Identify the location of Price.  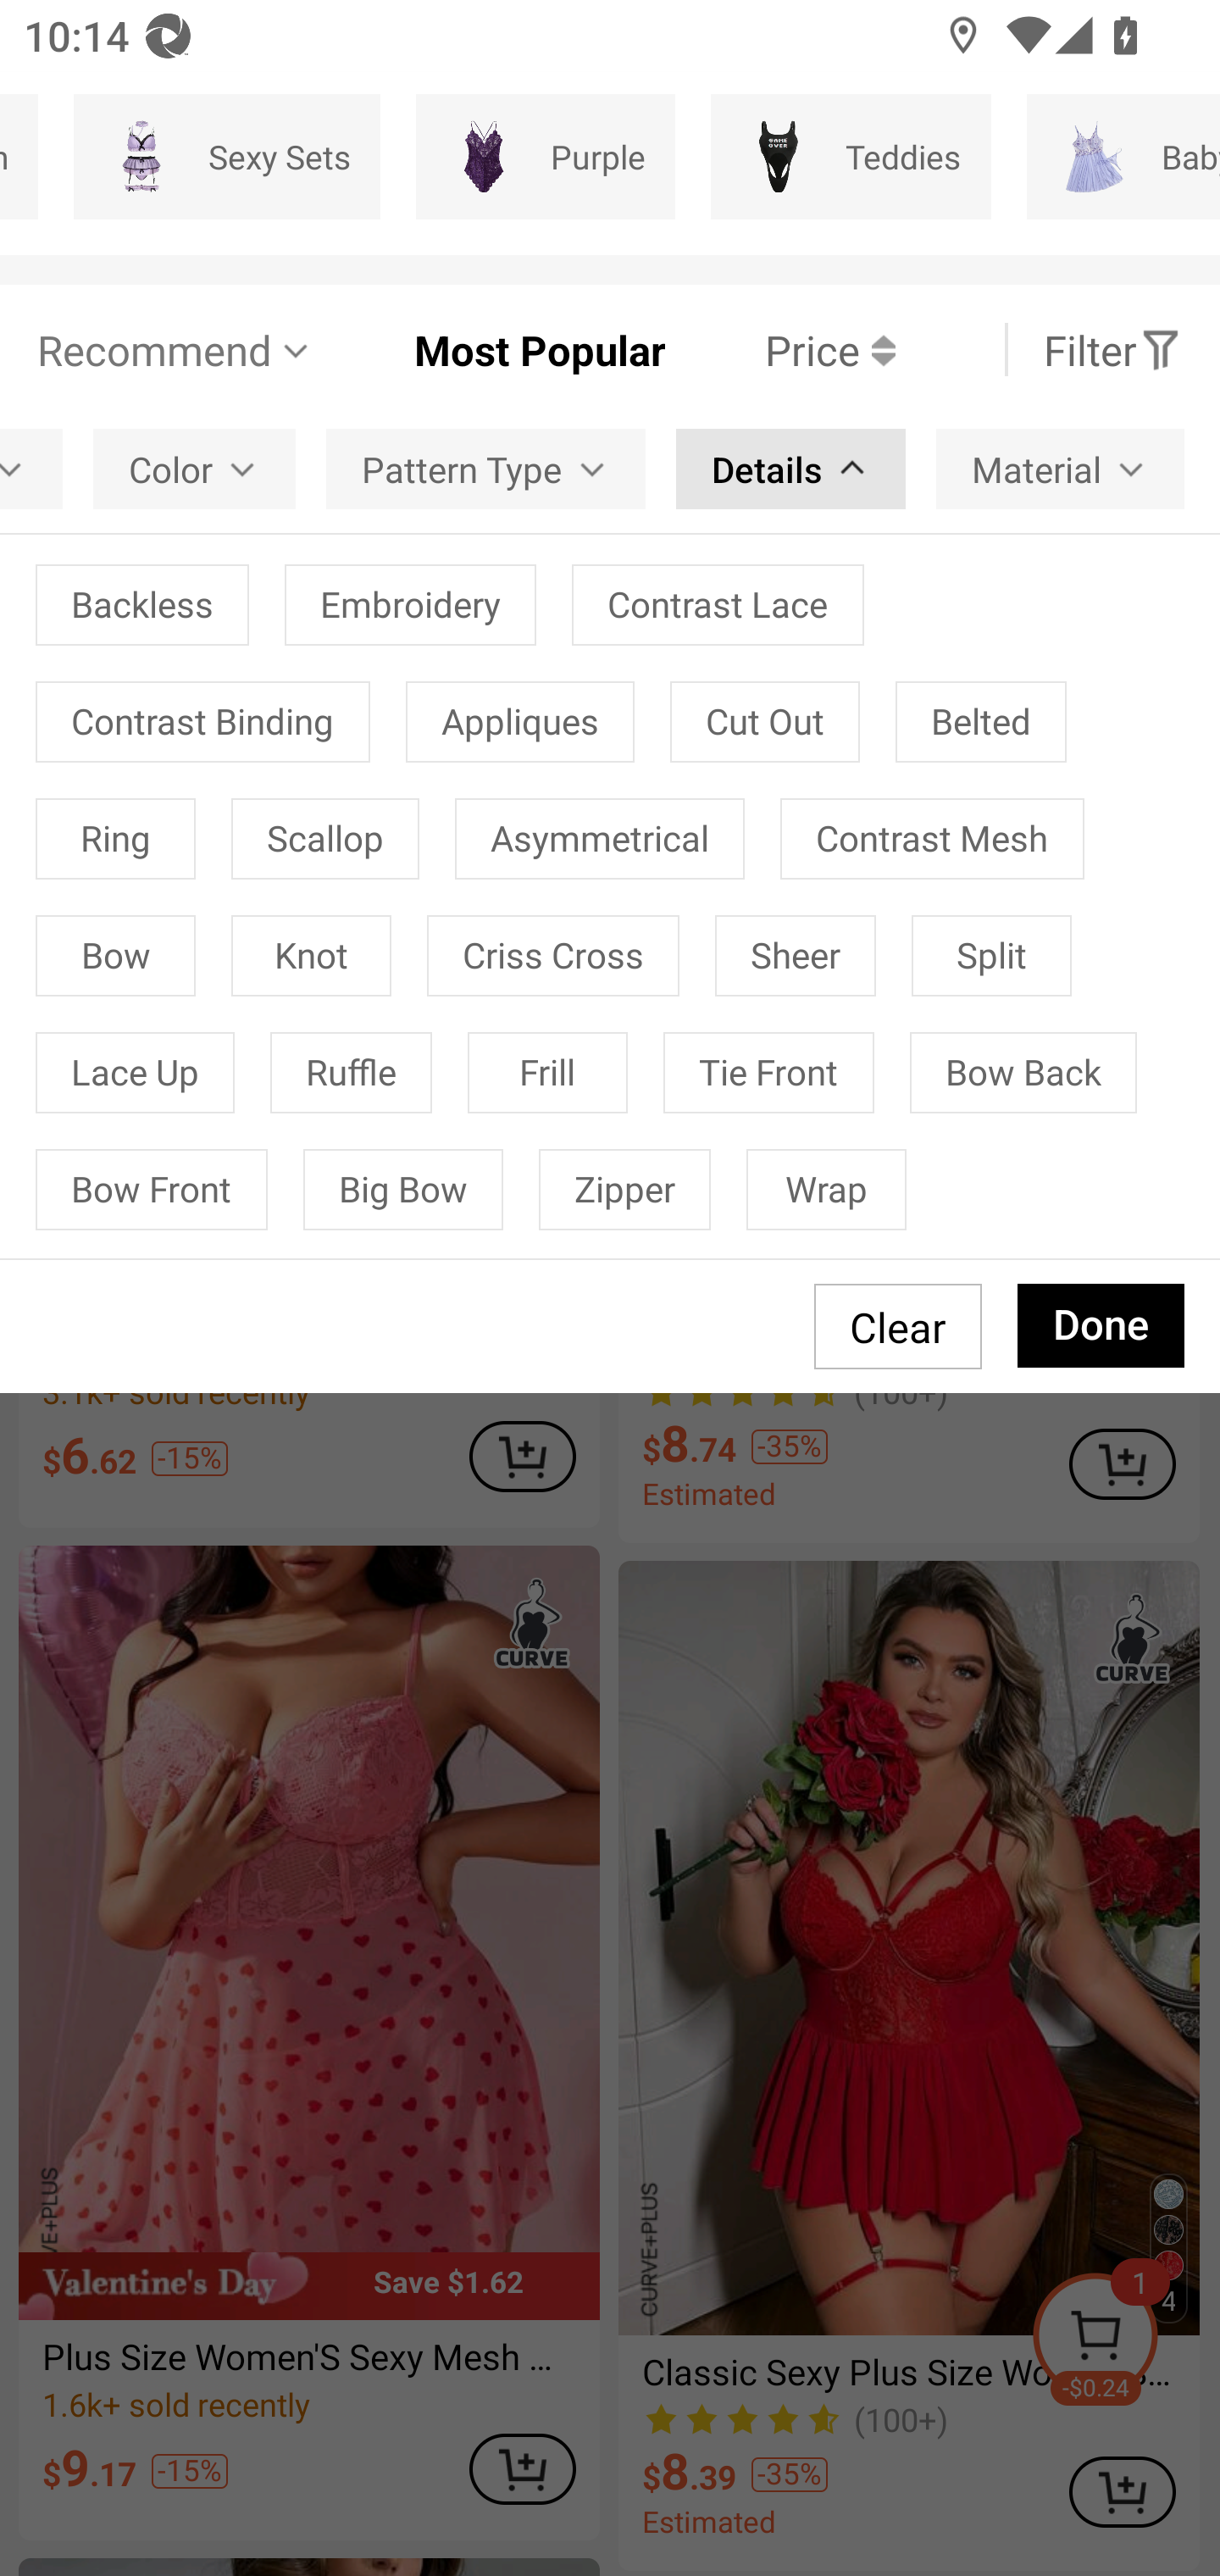
(779, 350).